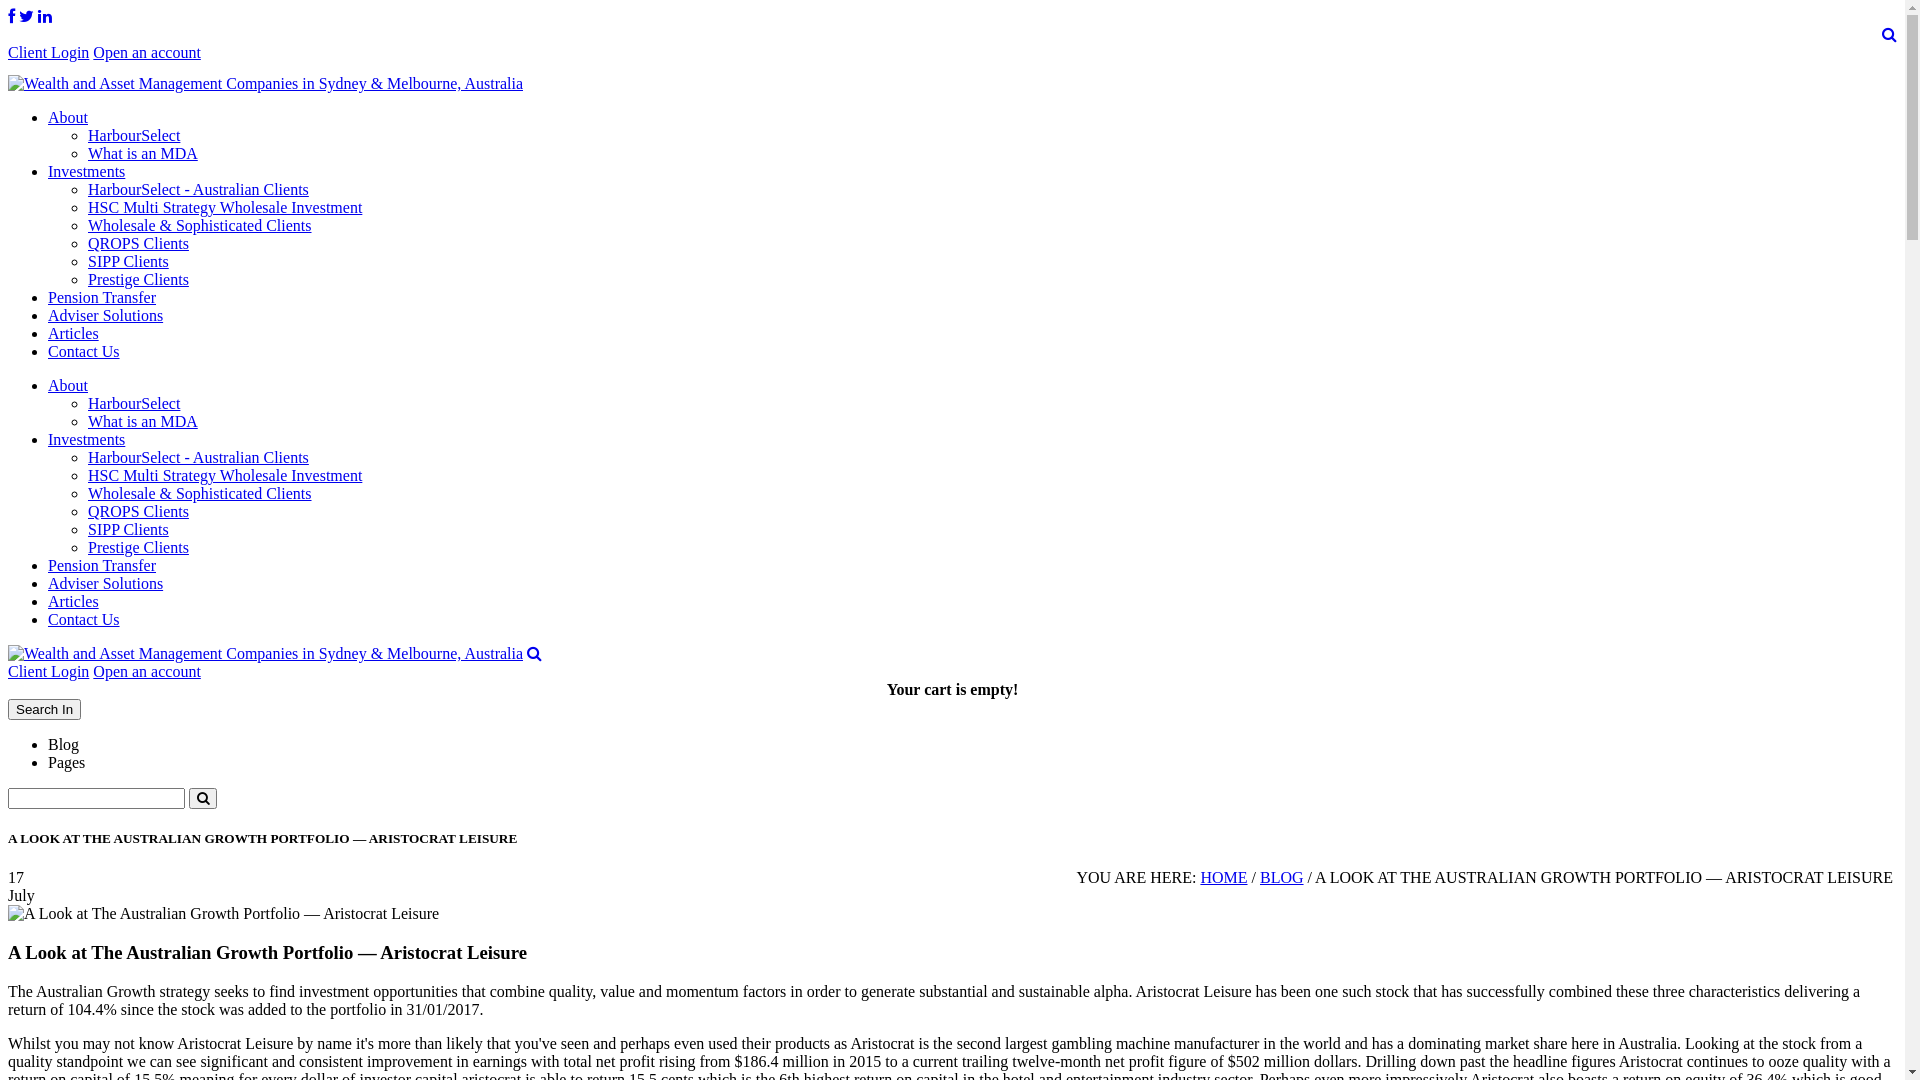 The height and width of the screenshot is (1080, 1920). Describe the element at coordinates (134, 404) in the screenshot. I see `HarbourSelect` at that location.